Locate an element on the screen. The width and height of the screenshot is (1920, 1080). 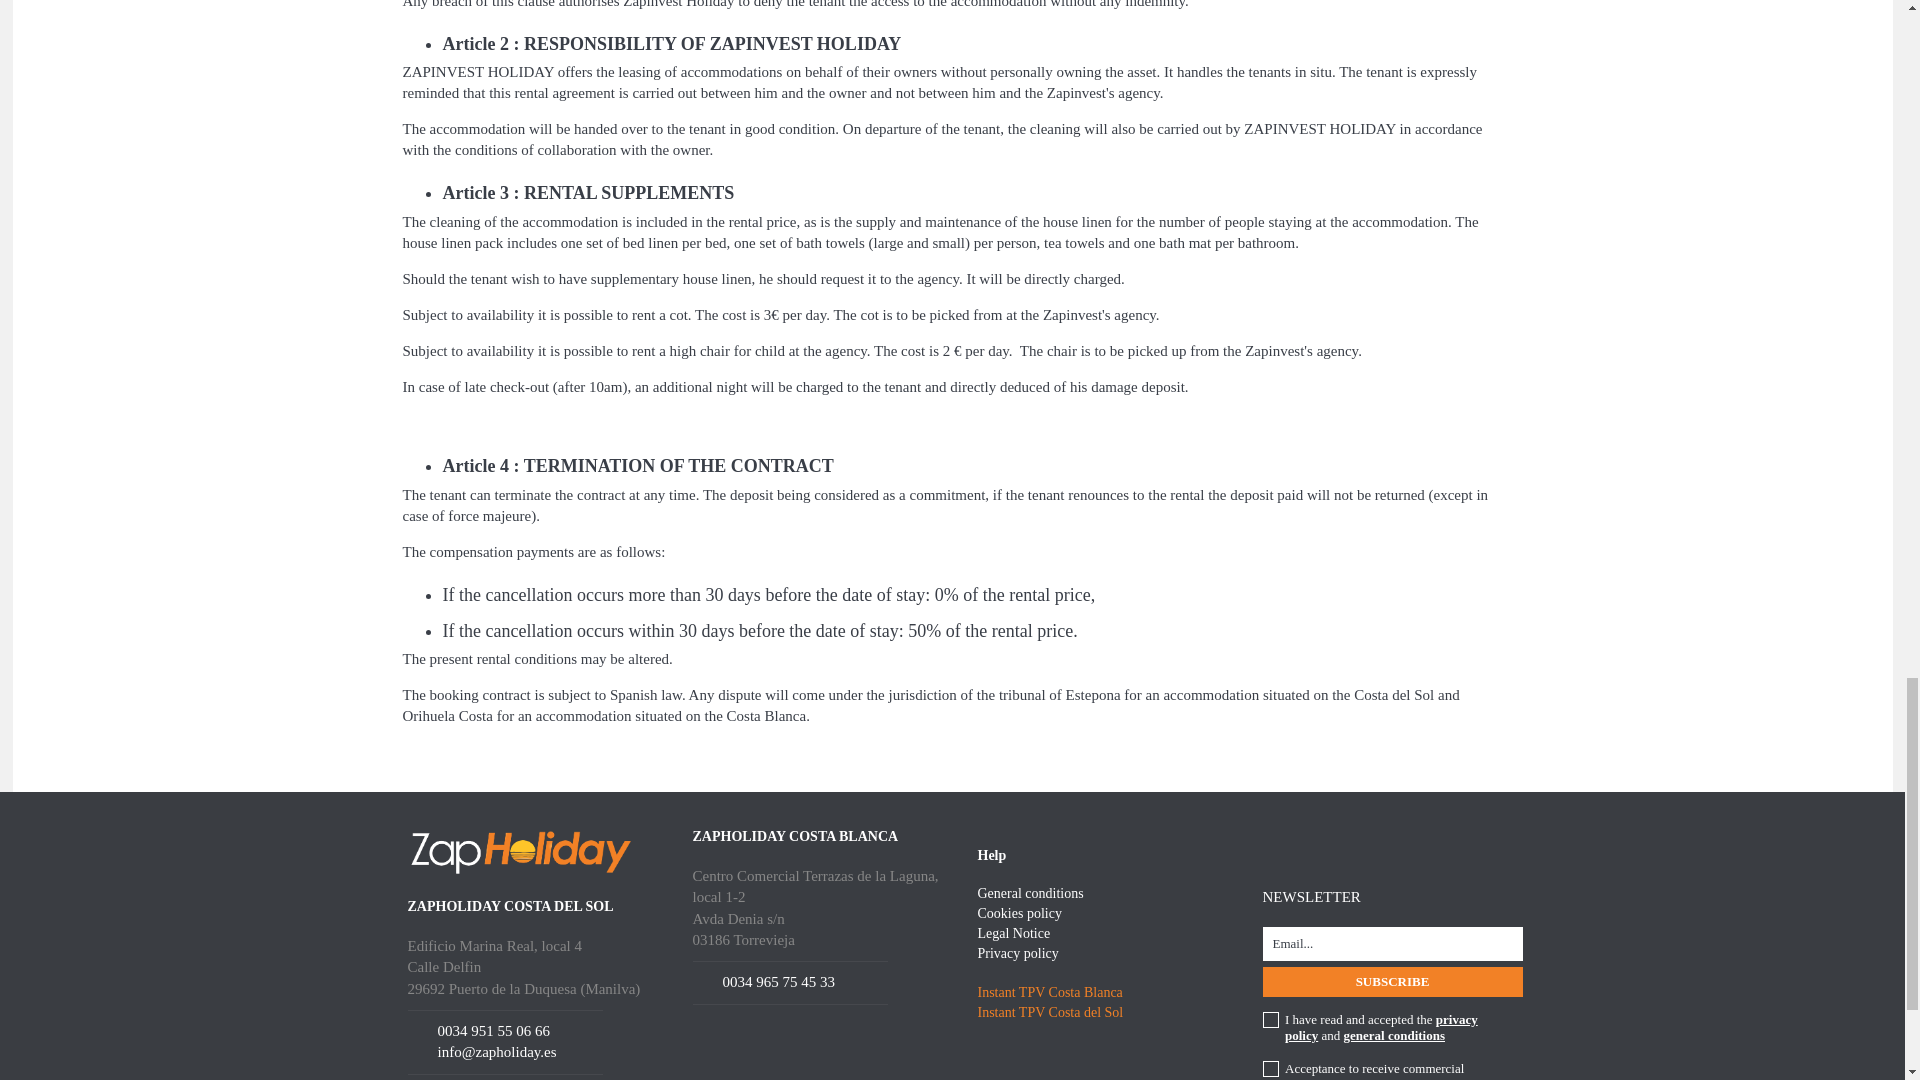
Subscribe is located at coordinates (1392, 982).